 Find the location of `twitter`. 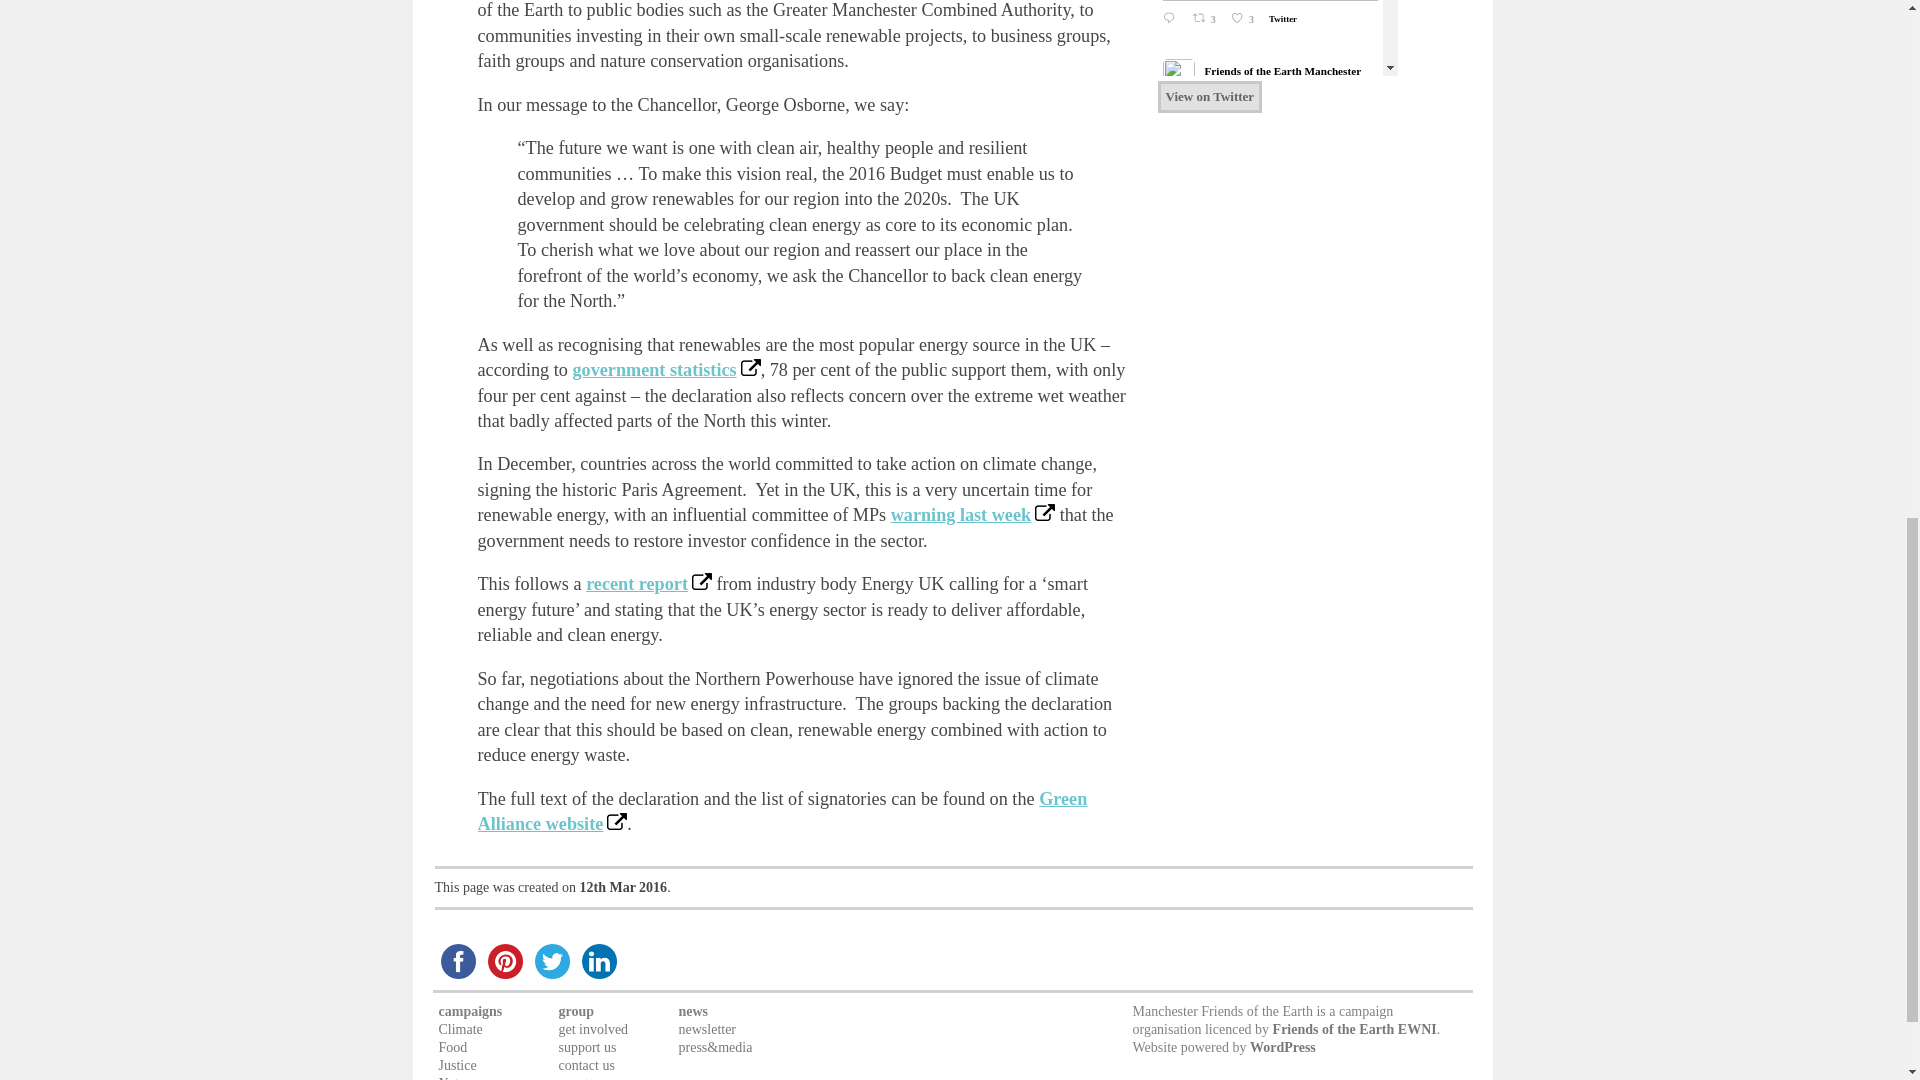

twitter is located at coordinates (551, 961).